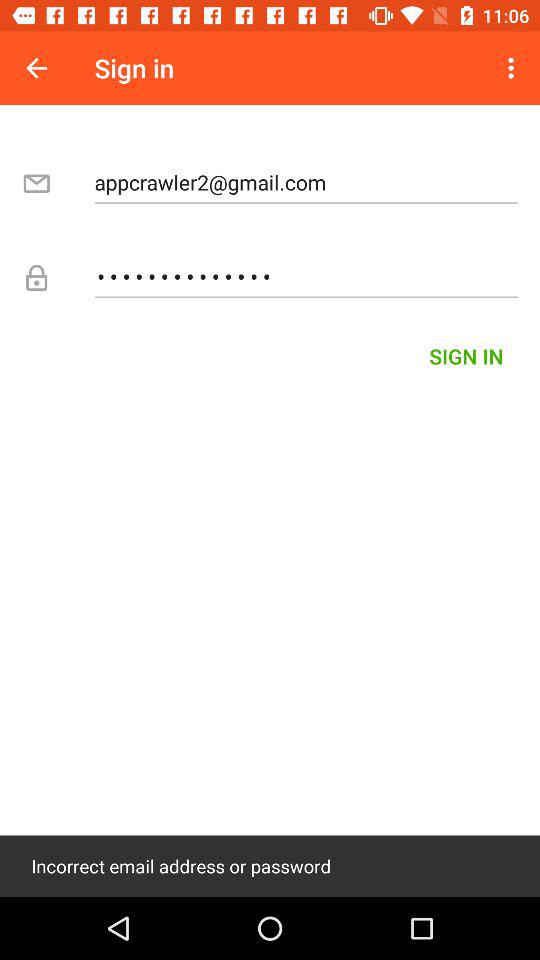 The height and width of the screenshot is (960, 540). Describe the element at coordinates (36, 68) in the screenshot. I see `go back` at that location.